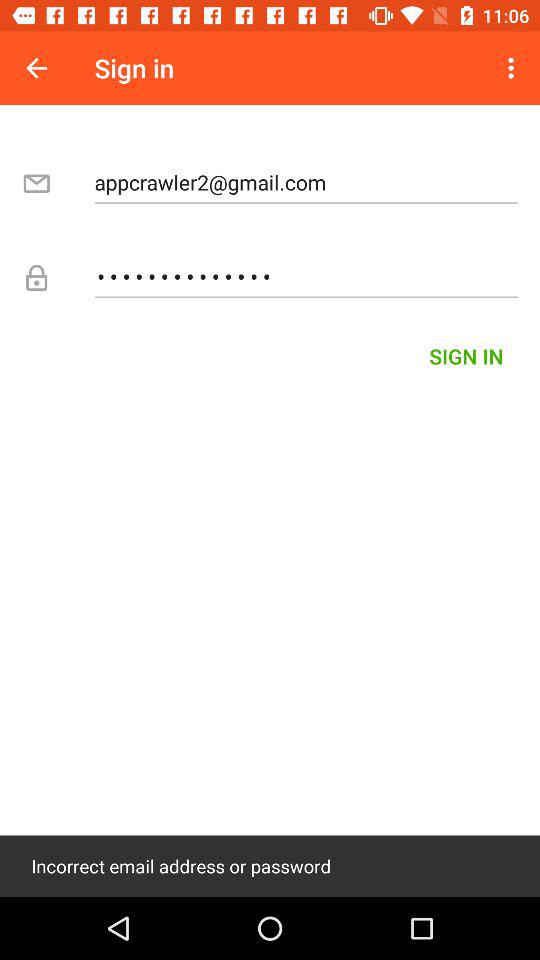 The height and width of the screenshot is (960, 540). Describe the element at coordinates (36, 68) in the screenshot. I see `go back` at that location.